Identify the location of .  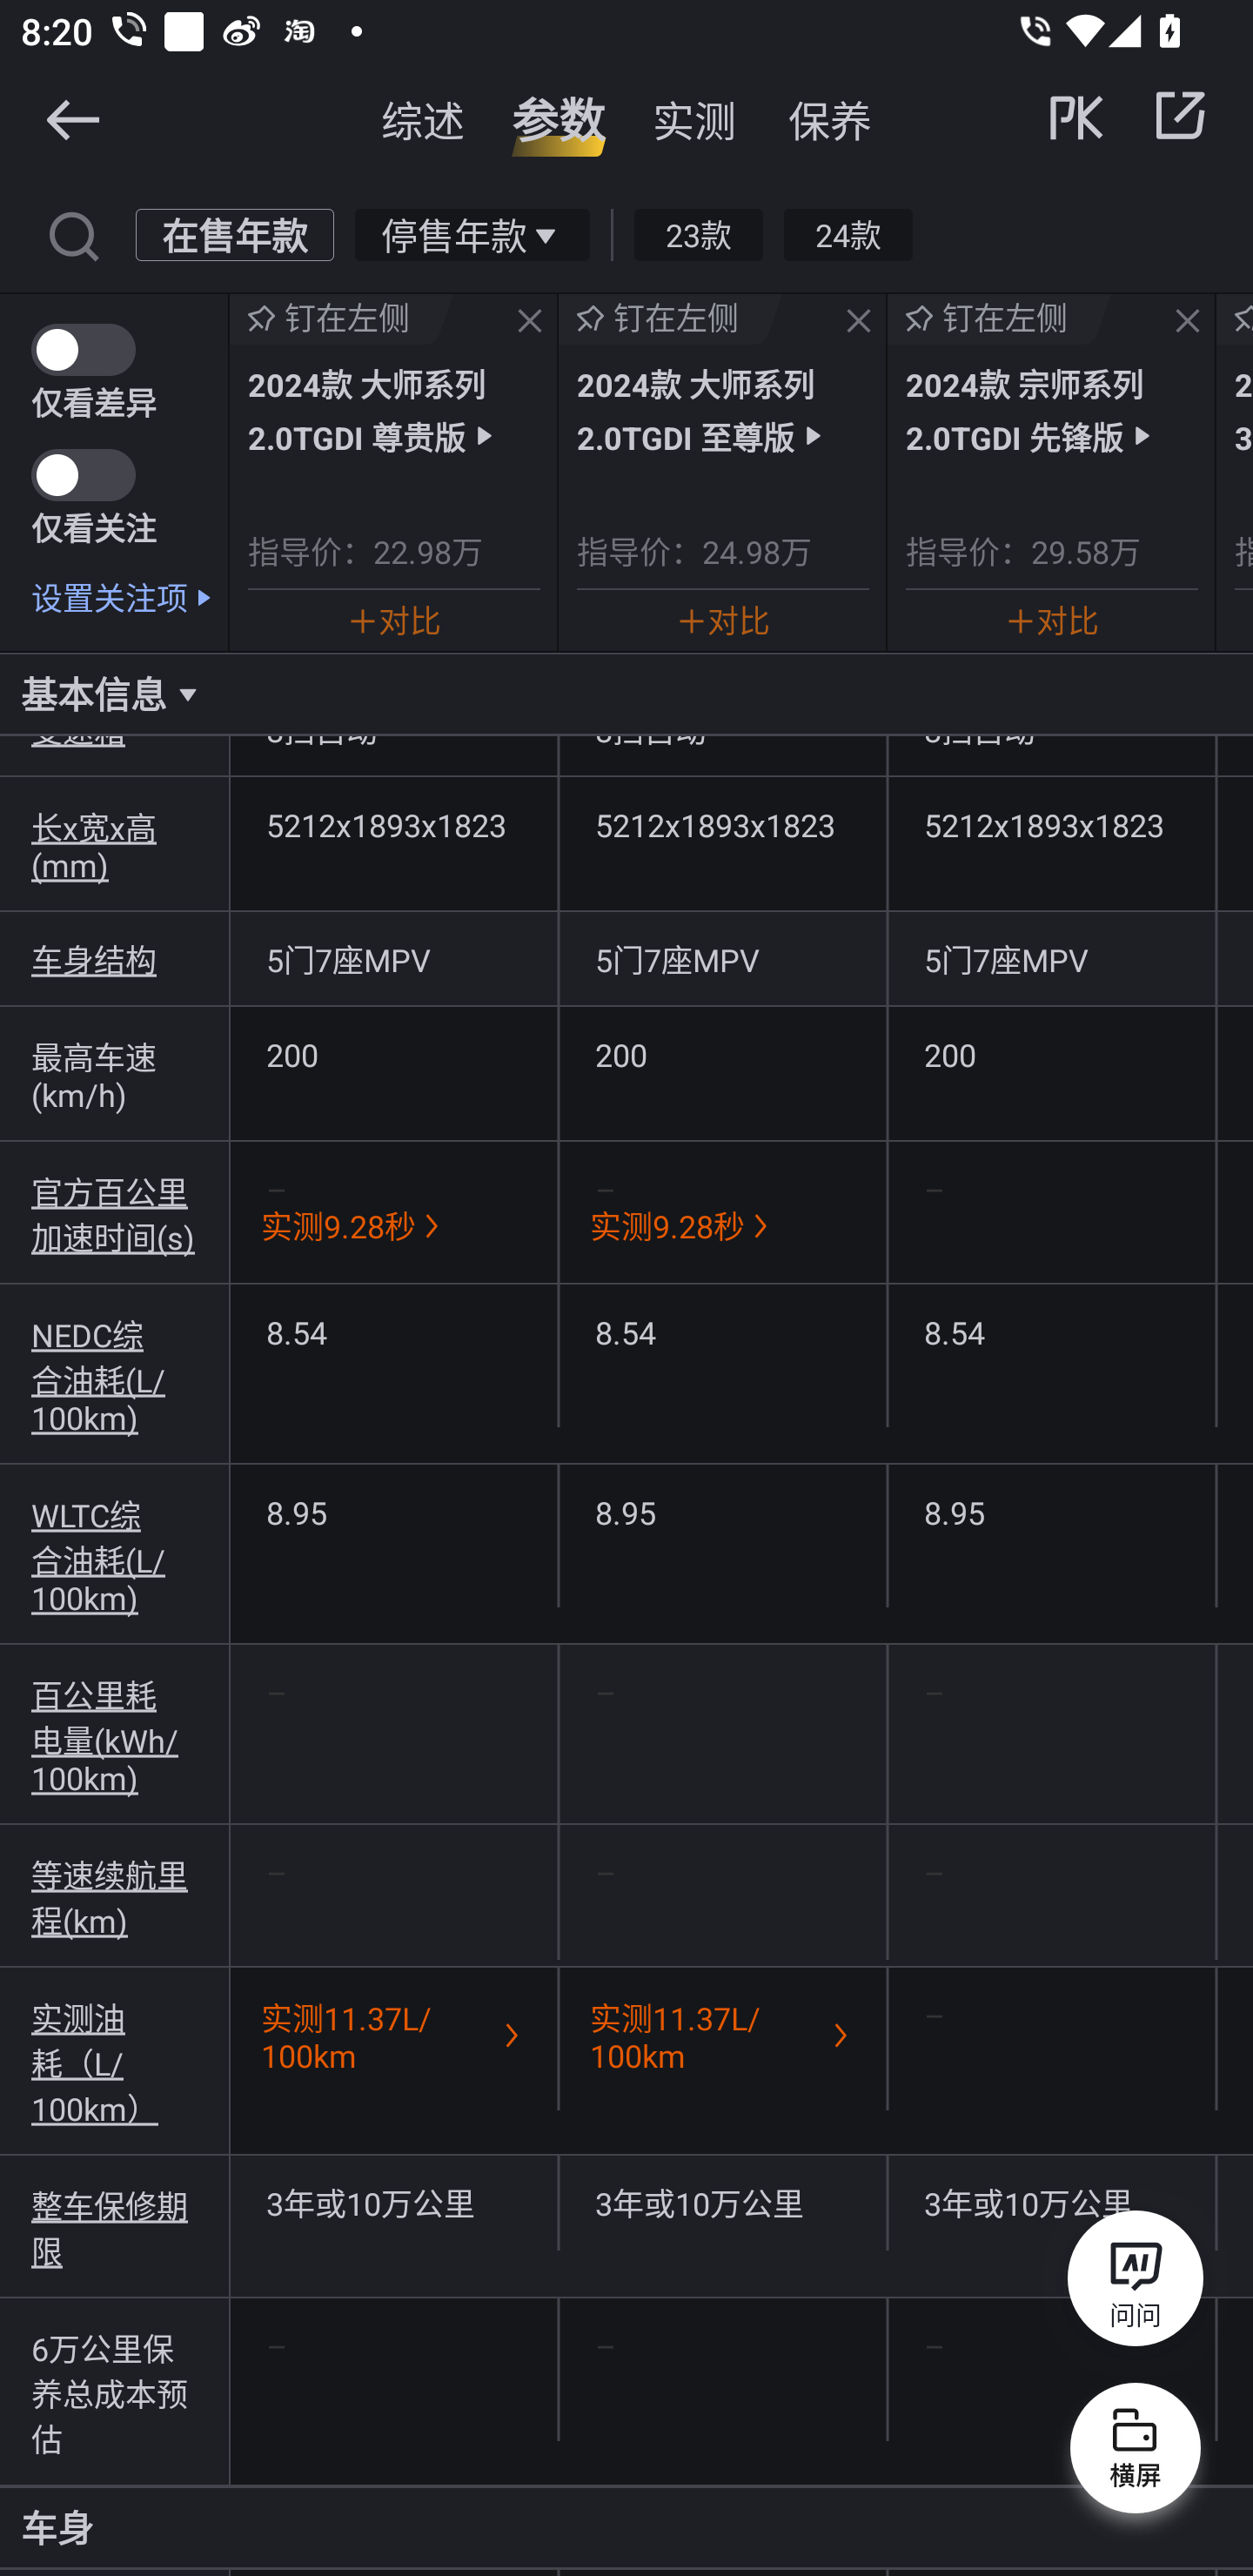
(530, 322).